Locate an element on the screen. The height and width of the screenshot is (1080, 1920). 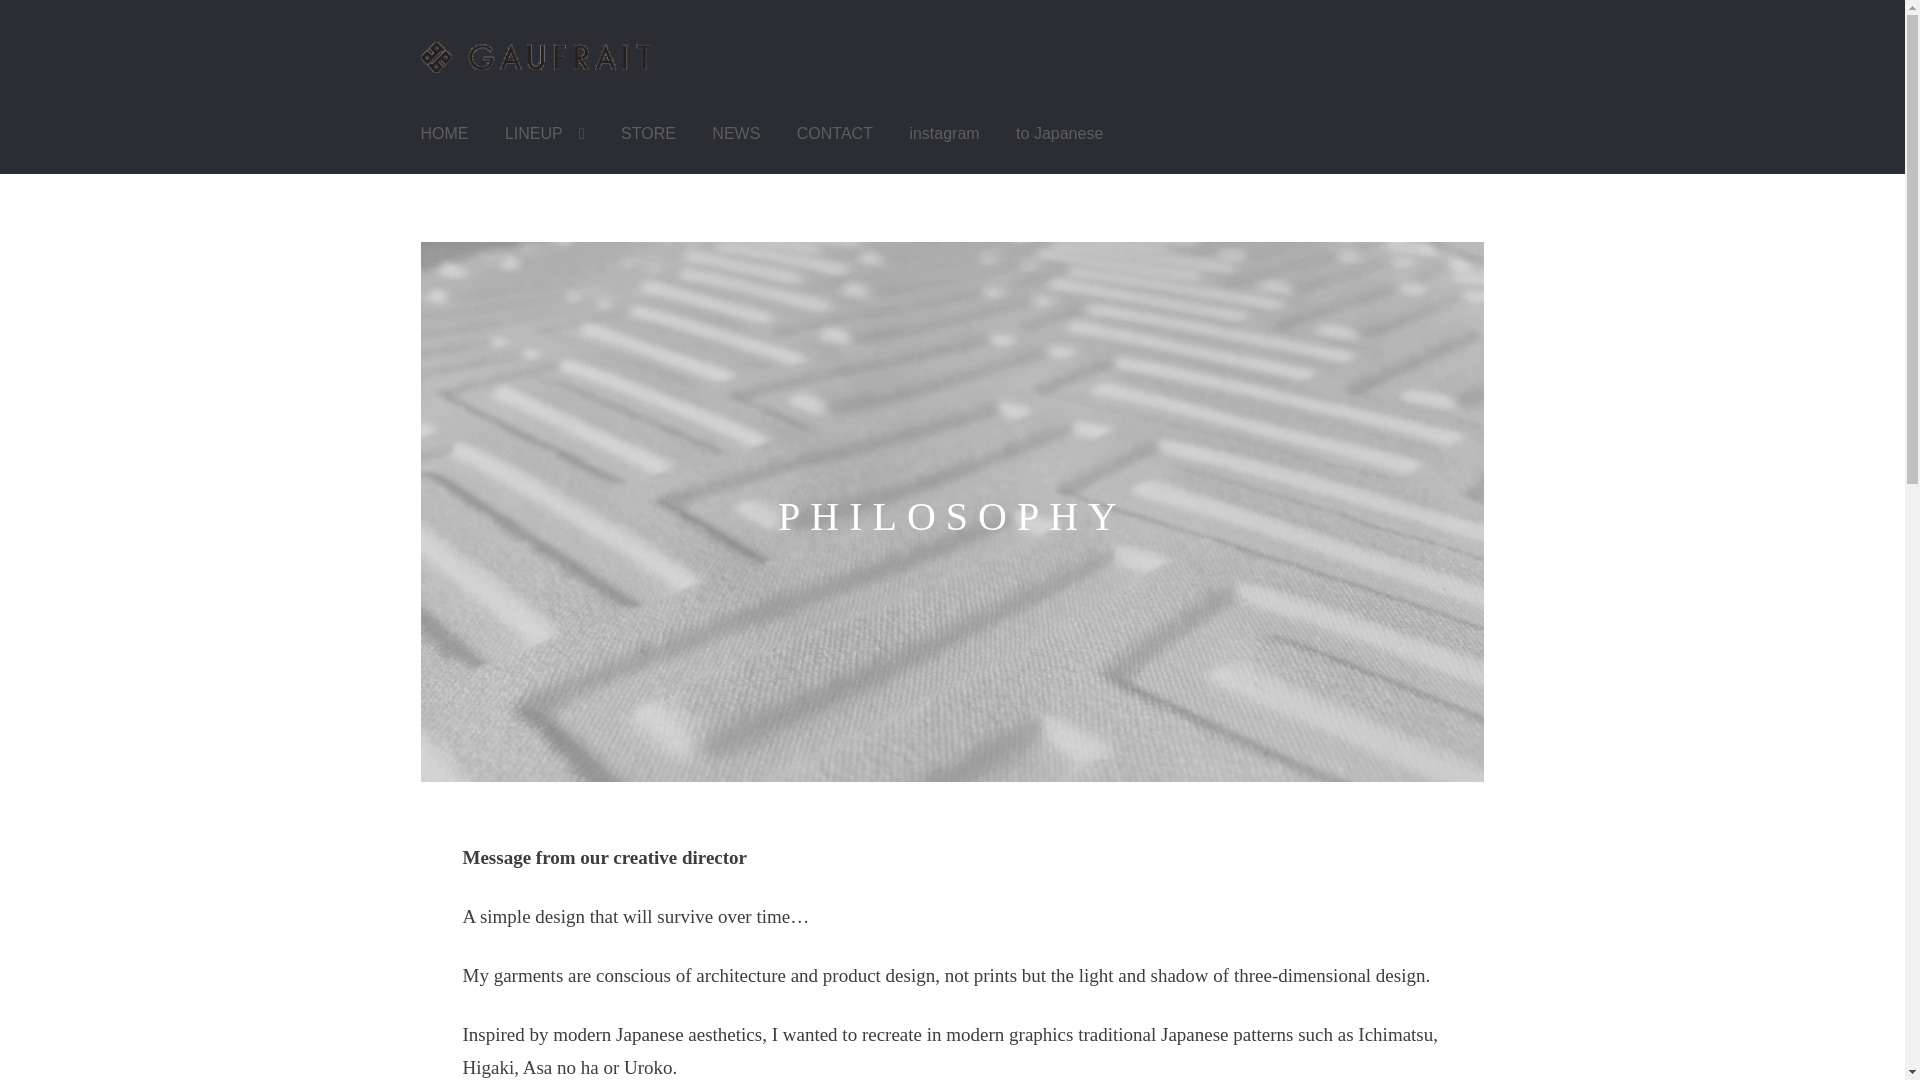
to Japanese is located at coordinates (1060, 134).